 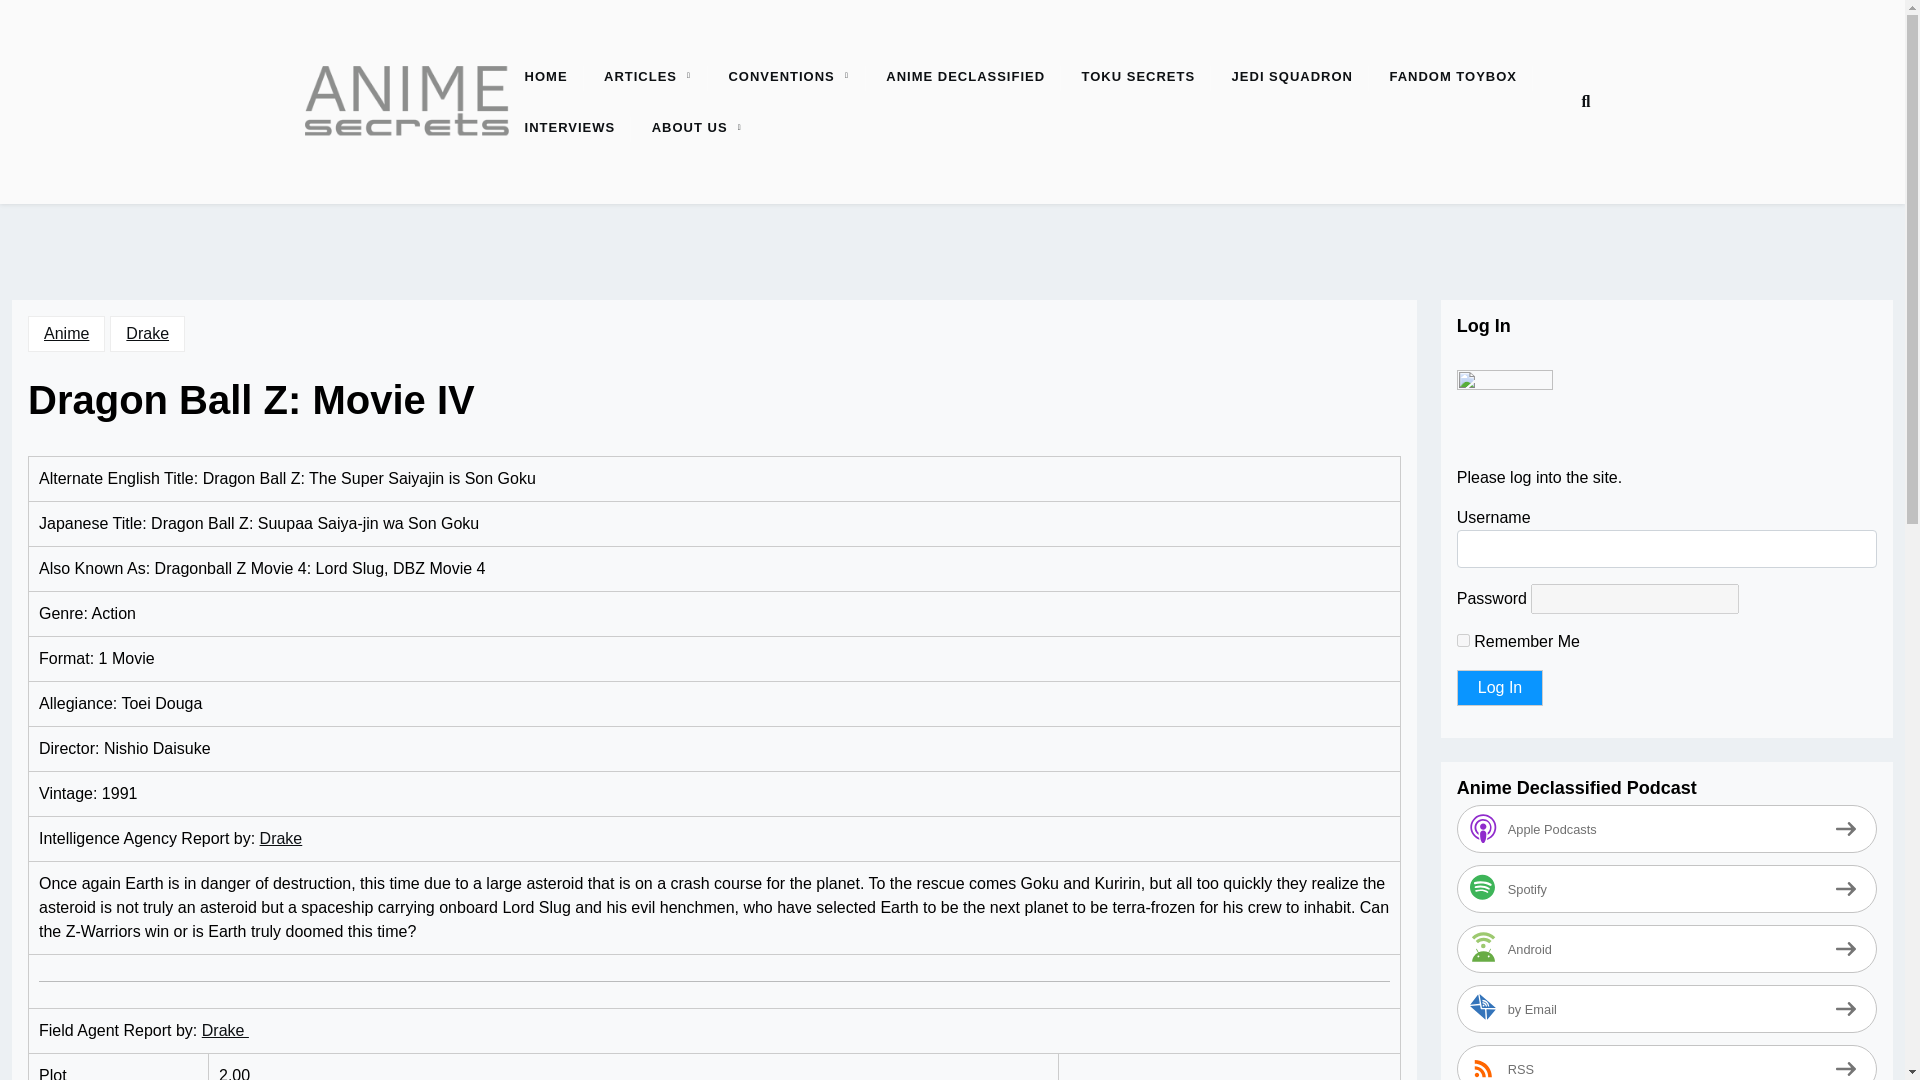 What do you see at coordinates (640, 76) in the screenshot?
I see `ARTICLES` at bounding box center [640, 76].